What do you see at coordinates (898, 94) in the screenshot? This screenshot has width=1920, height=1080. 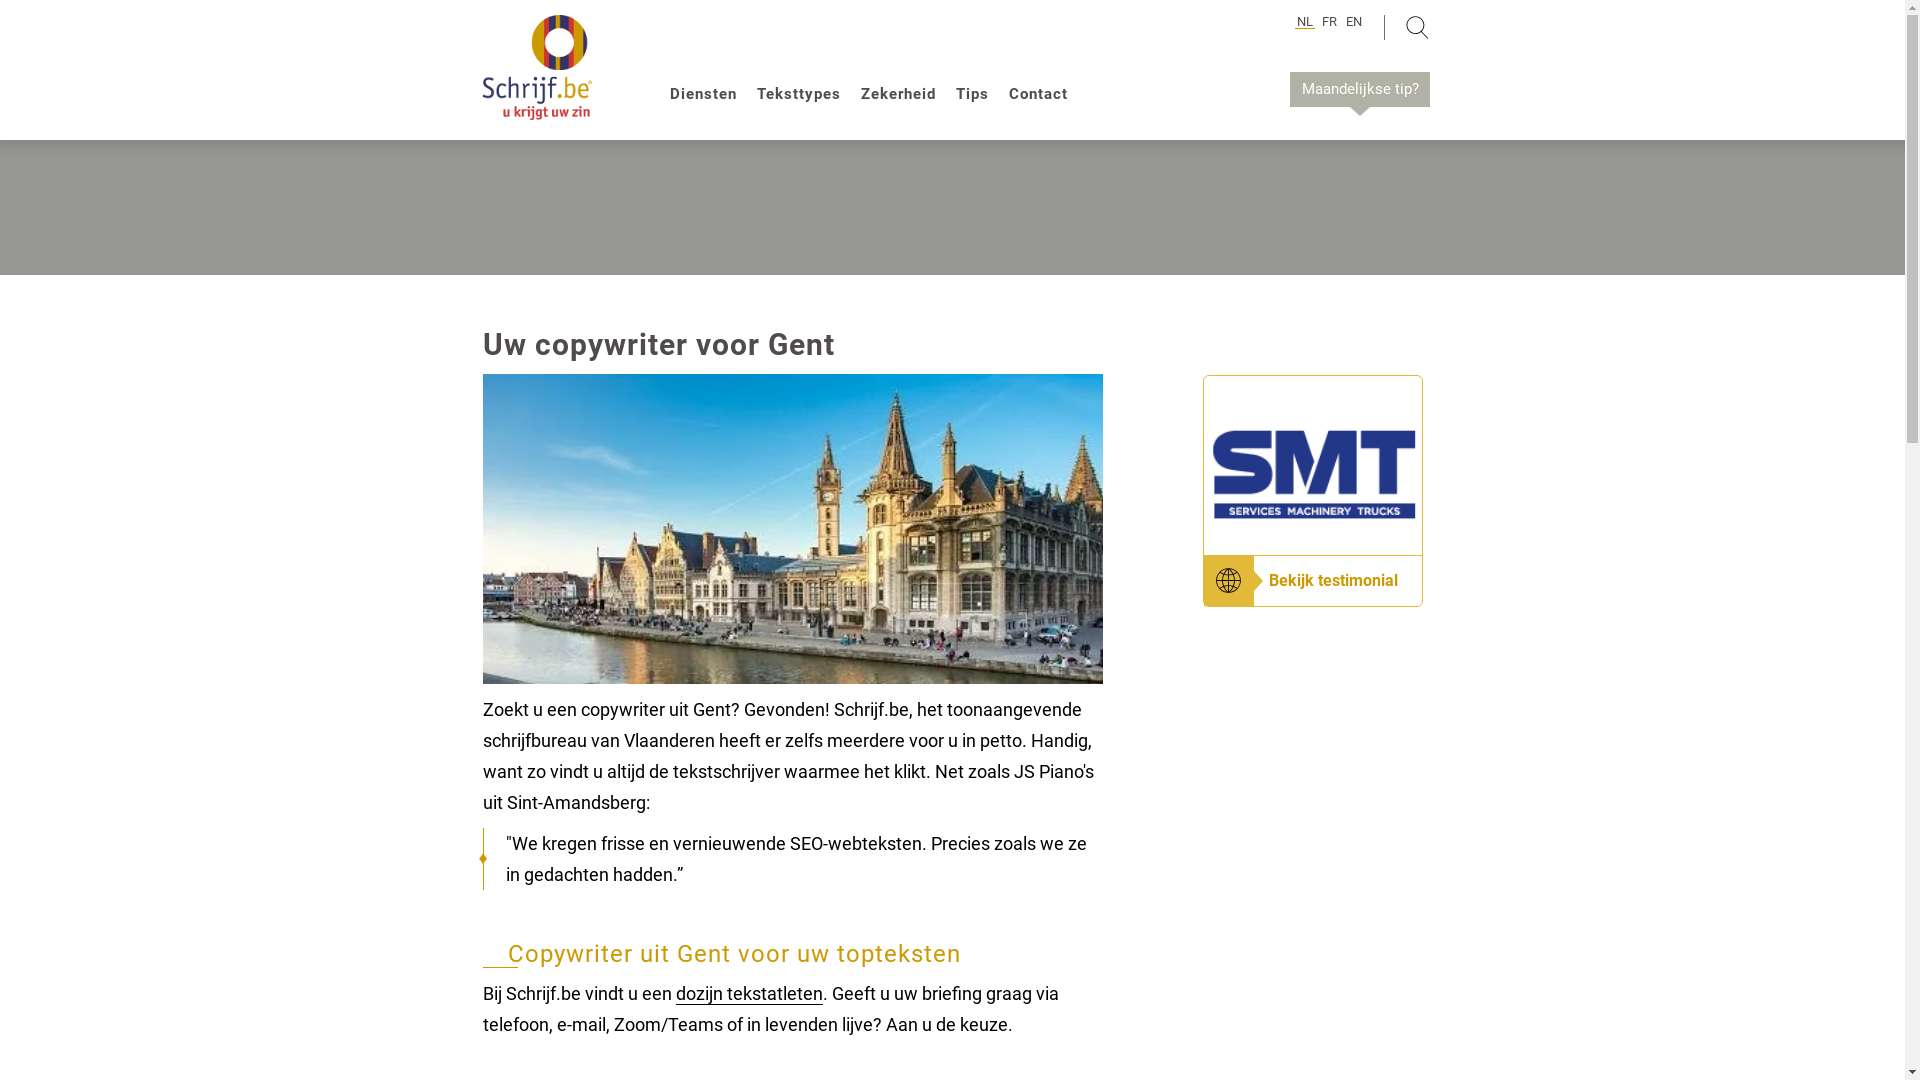 I see `Zekerheid` at bounding box center [898, 94].